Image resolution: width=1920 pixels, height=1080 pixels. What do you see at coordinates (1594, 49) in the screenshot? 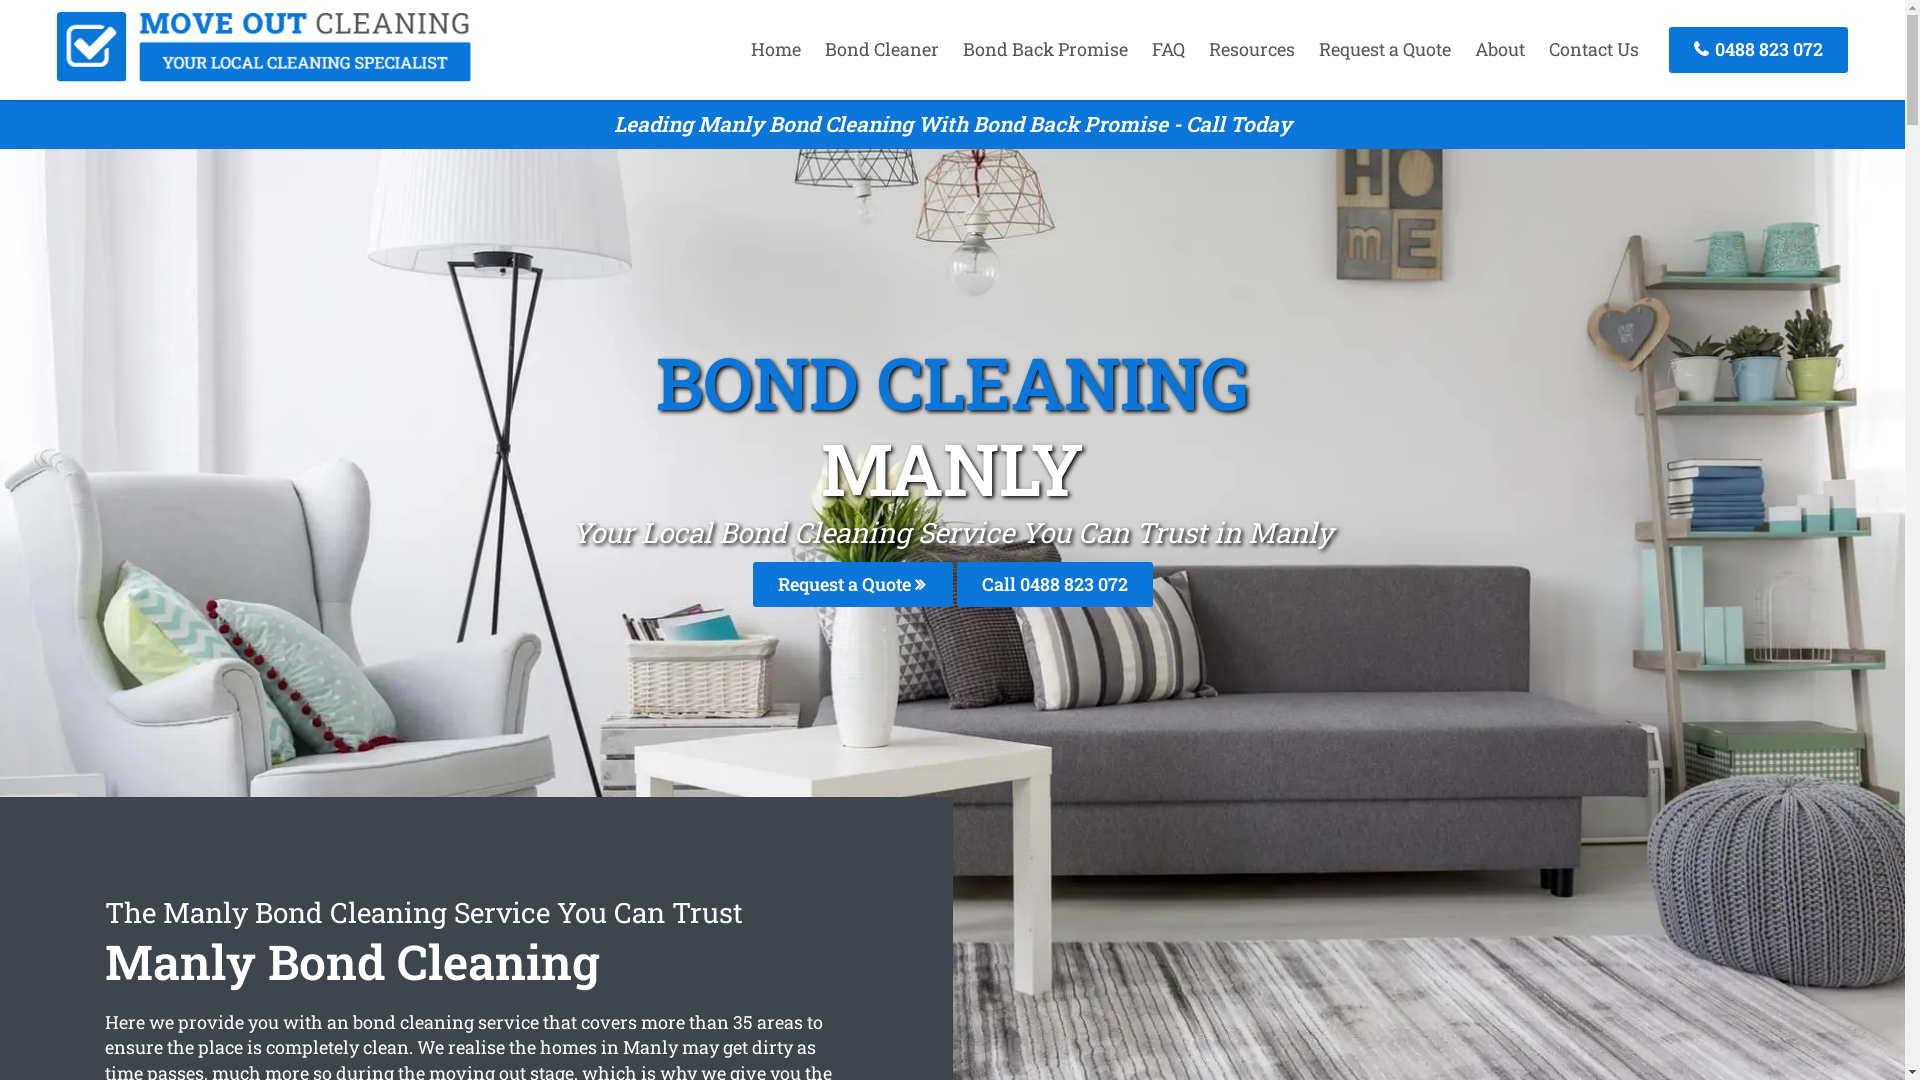
I see `Contact Us` at bounding box center [1594, 49].